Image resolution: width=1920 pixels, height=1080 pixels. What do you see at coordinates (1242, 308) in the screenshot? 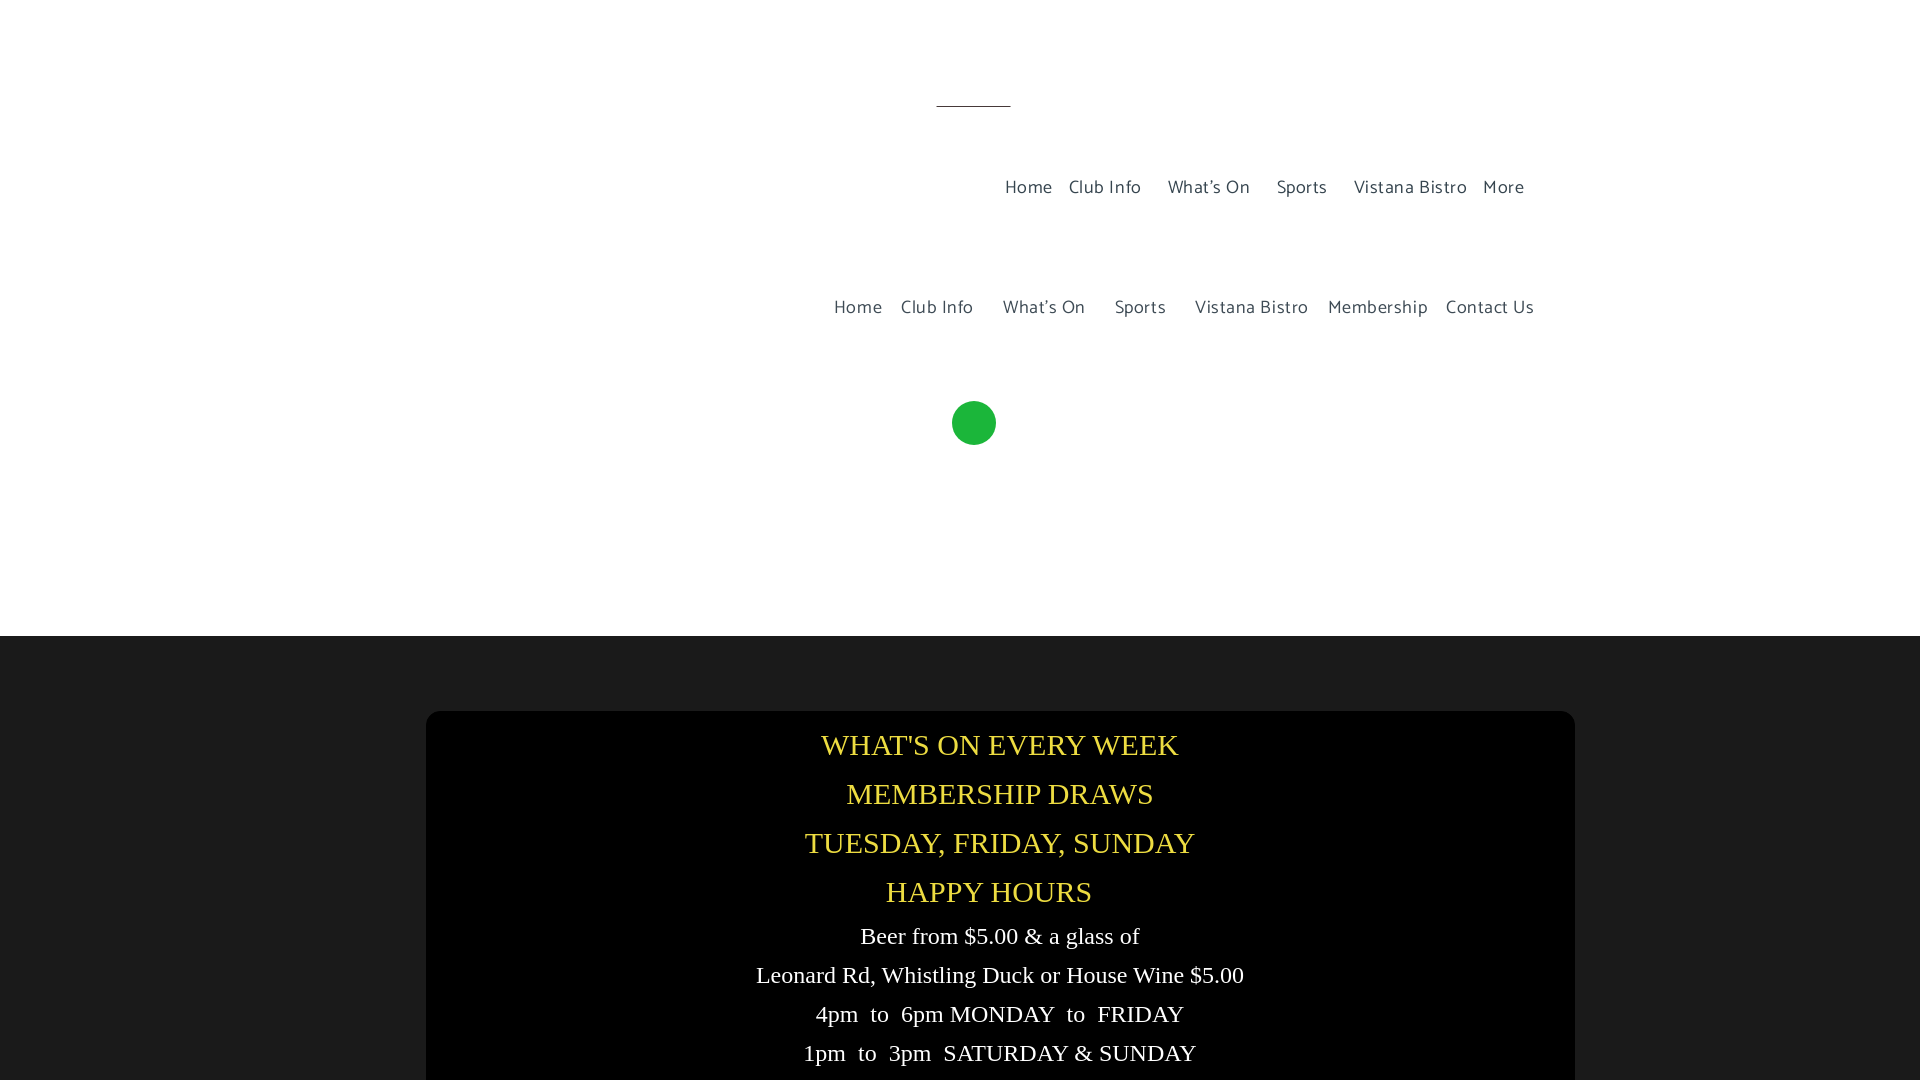
I see `Vistana Bistro` at bounding box center [1242, 308].